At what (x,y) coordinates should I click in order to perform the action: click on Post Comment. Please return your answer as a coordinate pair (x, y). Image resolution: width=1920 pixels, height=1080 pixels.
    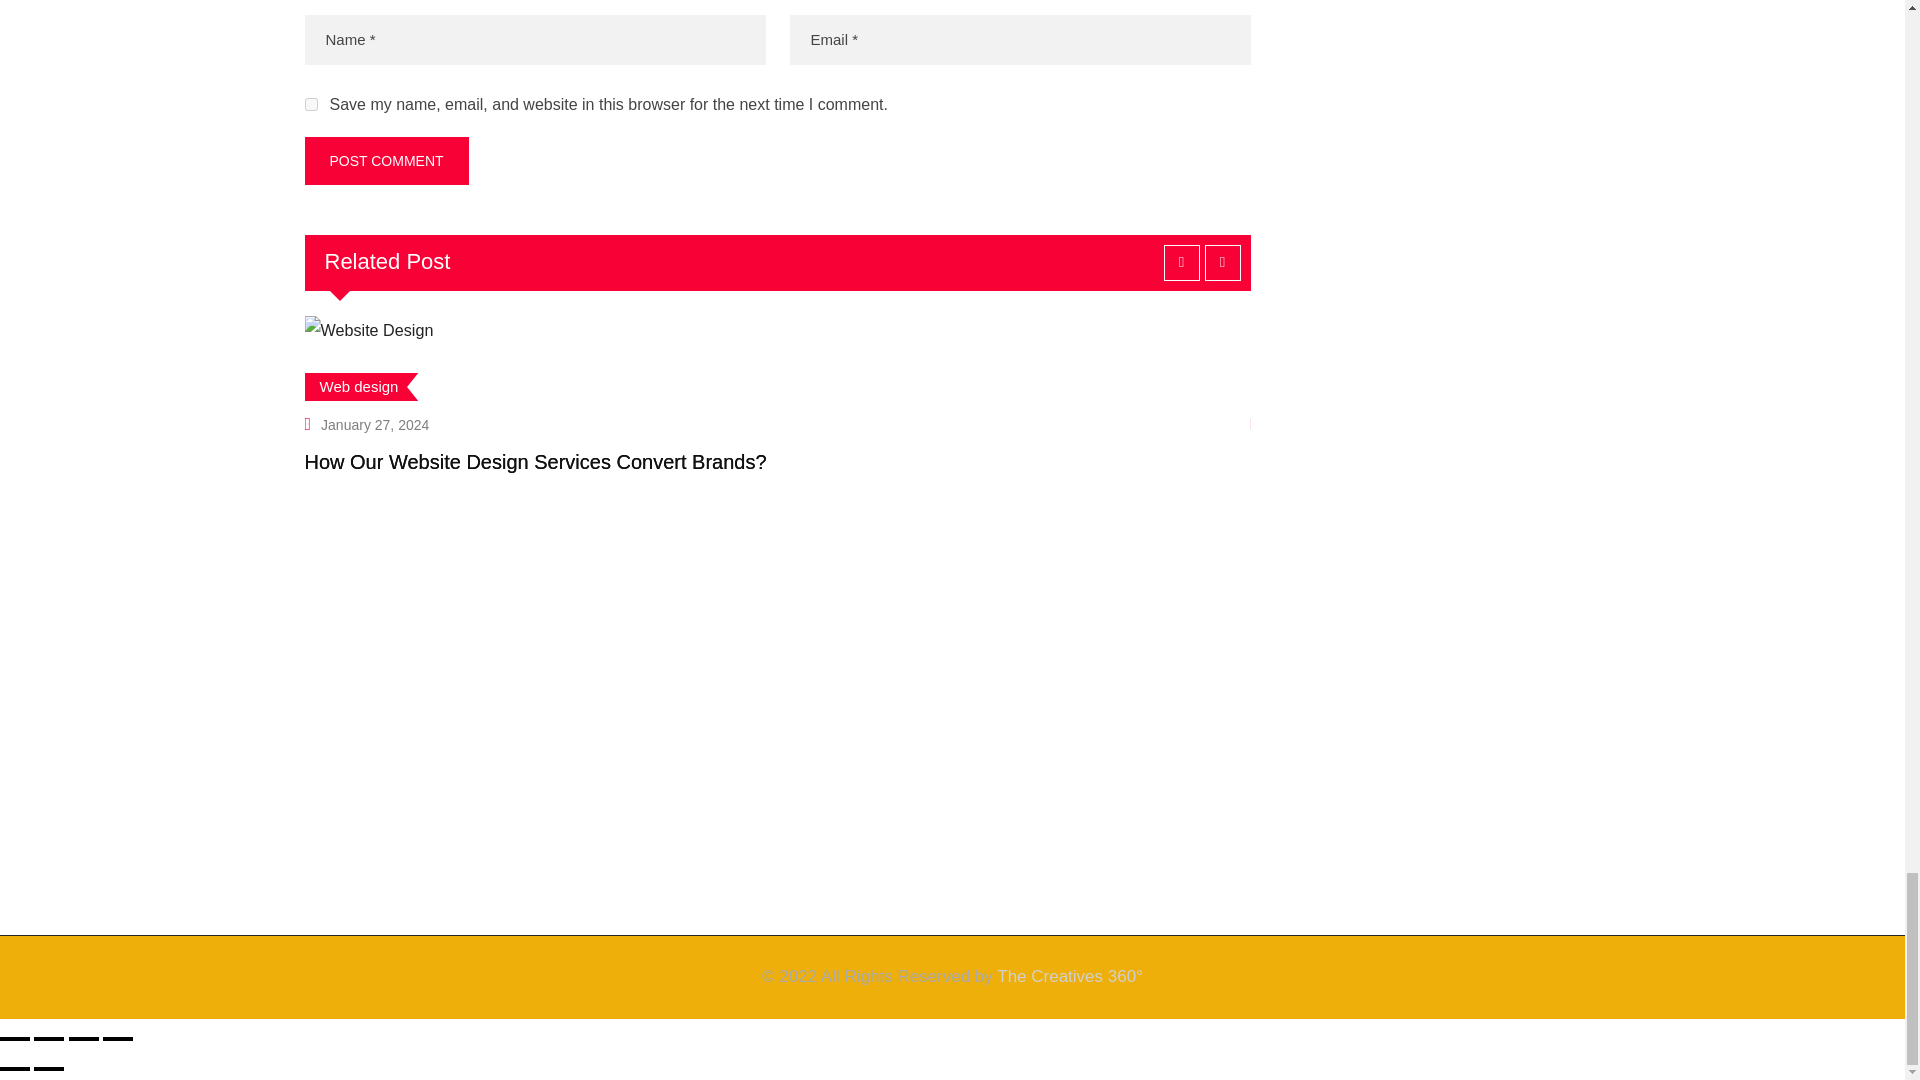
    Looking at the image, I should click on (386, 160).